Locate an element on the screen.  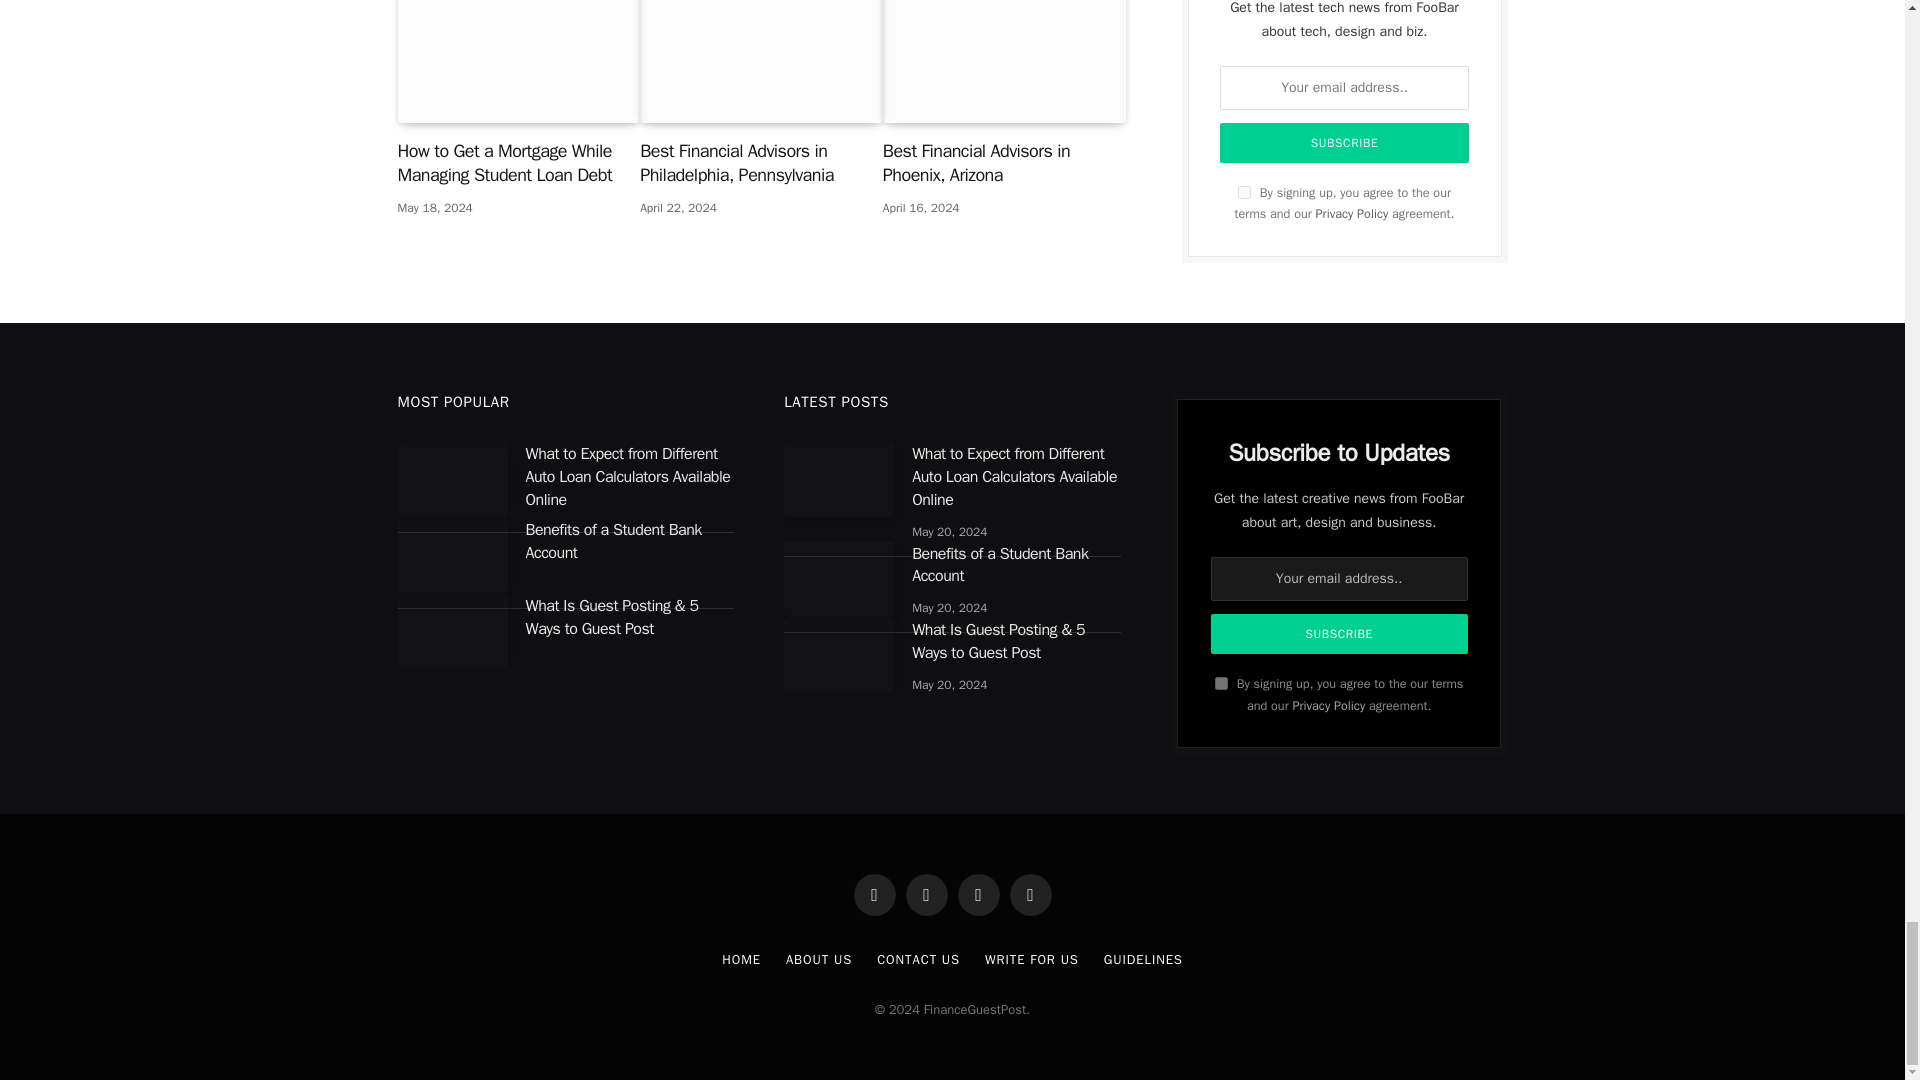
How to Get a Mortgage While Managing Student Loan Debt is located at coordinates (519, 62).